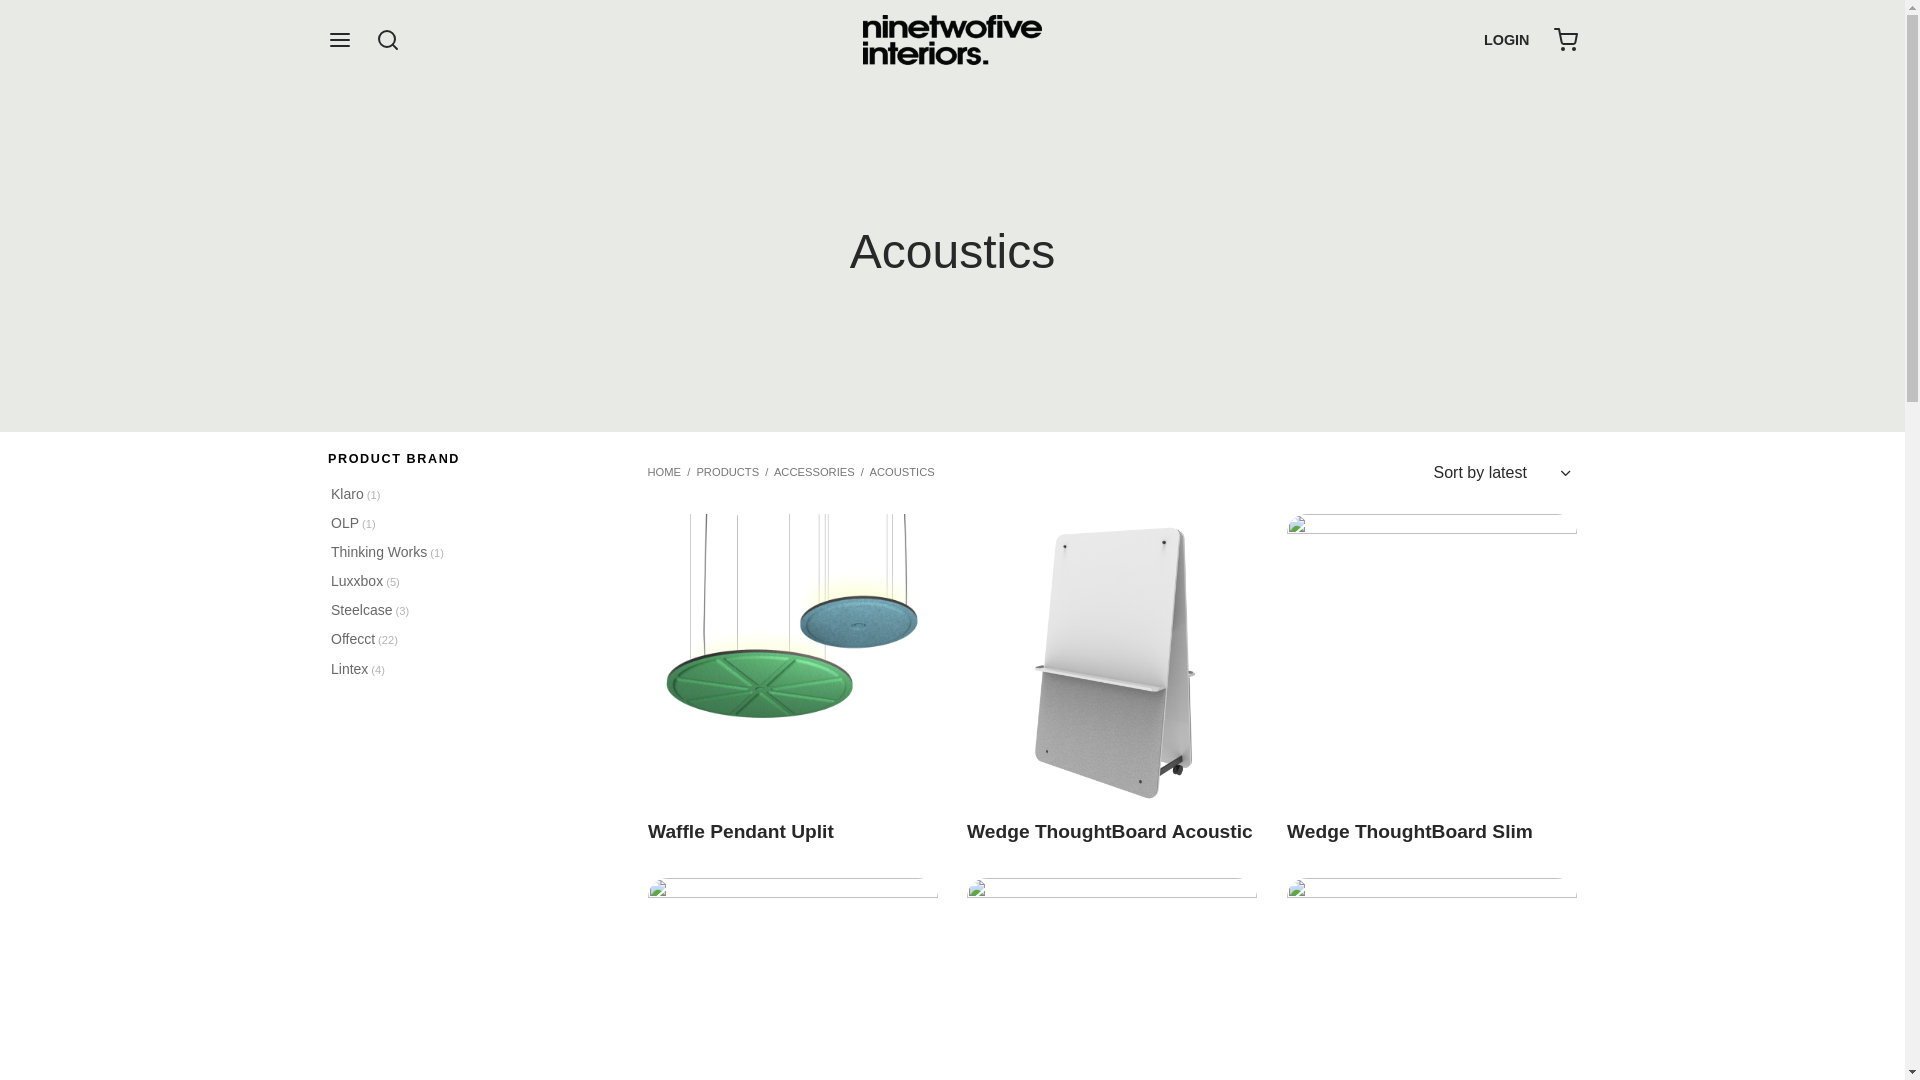 Image resolution: width=1920 pixels, height=1080 pixels. Describe the element at coordinates (1432, 659) in the screenshot. I see `Wedge ThoughtBoard Slim` at that location.